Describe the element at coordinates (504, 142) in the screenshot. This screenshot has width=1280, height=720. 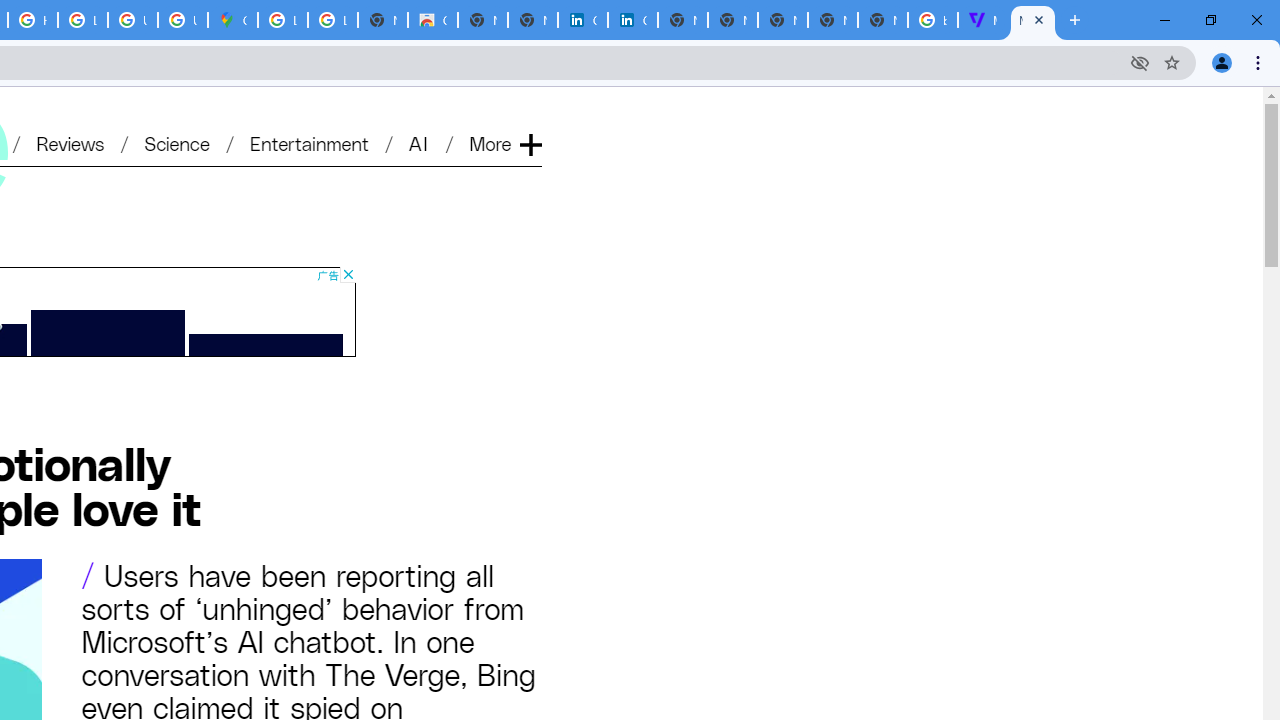
I see `More Expand` at that location.